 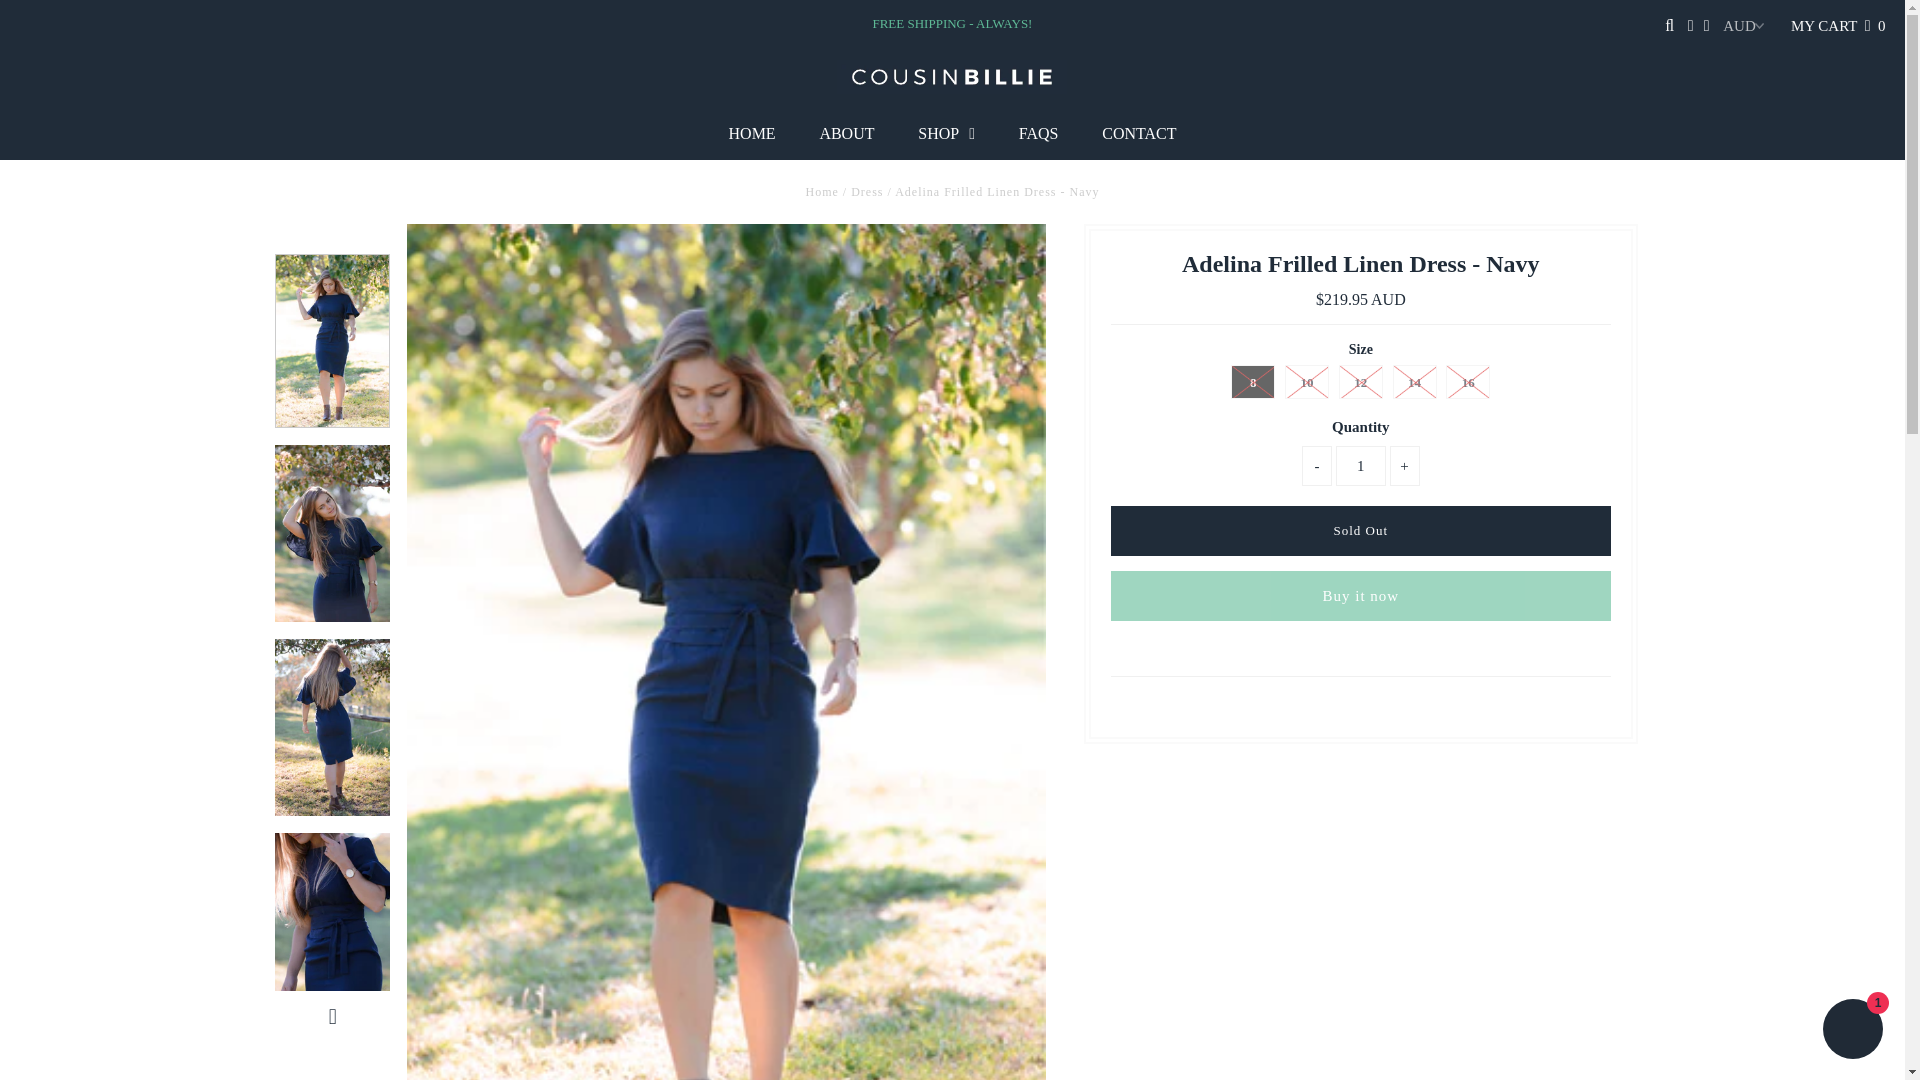 I want to click on MY CART    0, so click(x=1838, y=26).